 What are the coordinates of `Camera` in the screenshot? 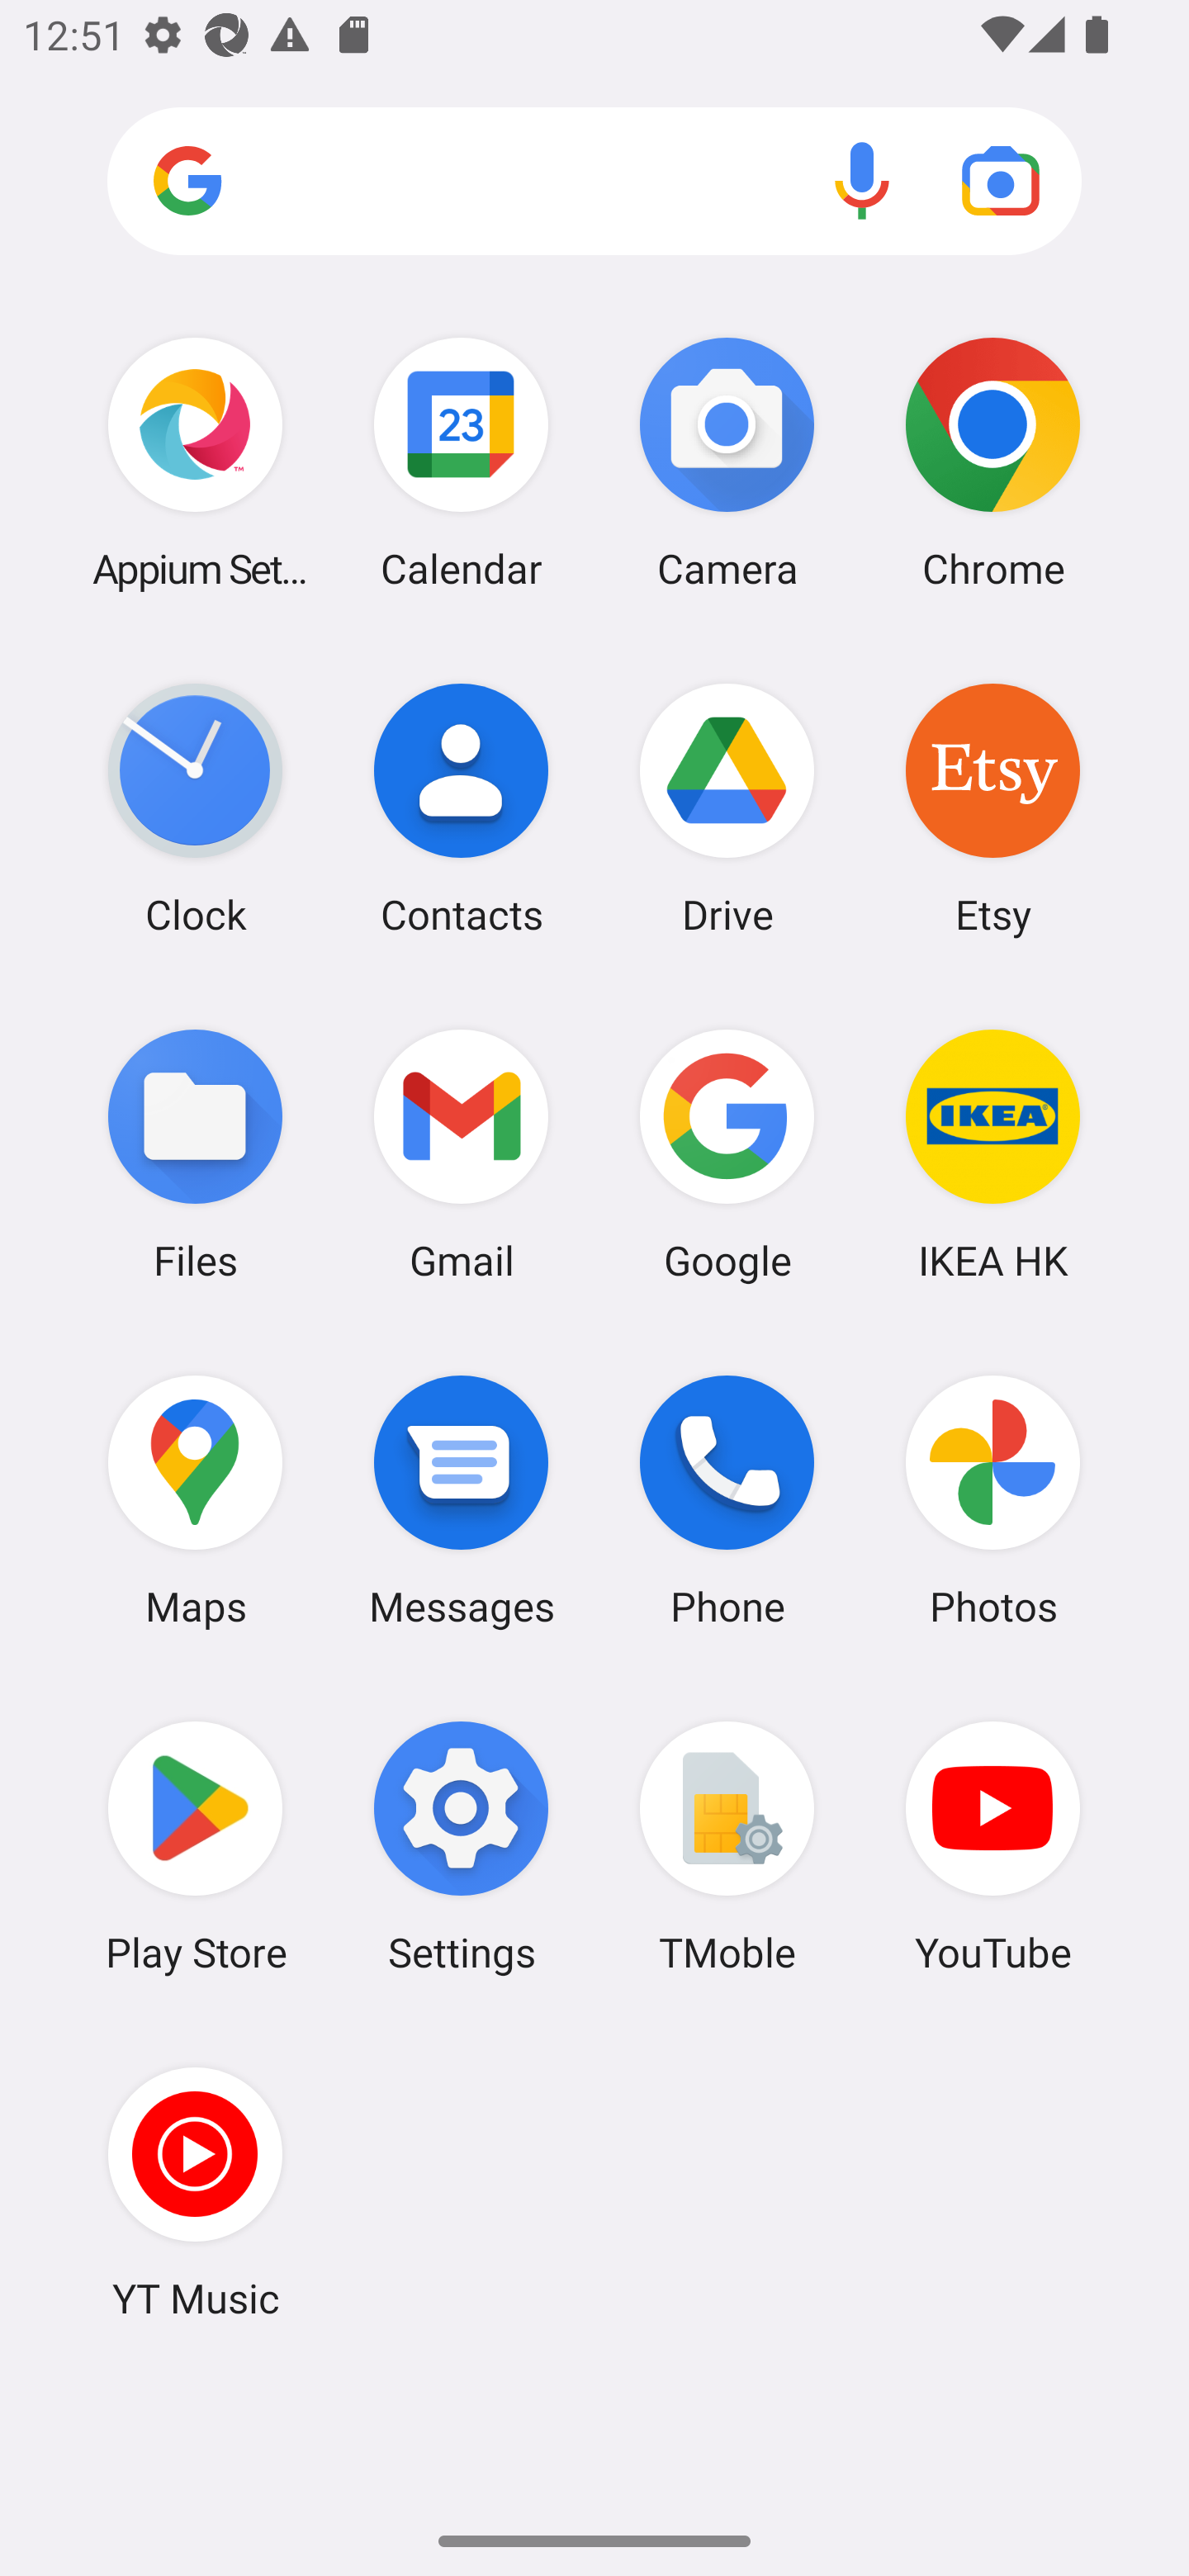 It's located at (727, 462).